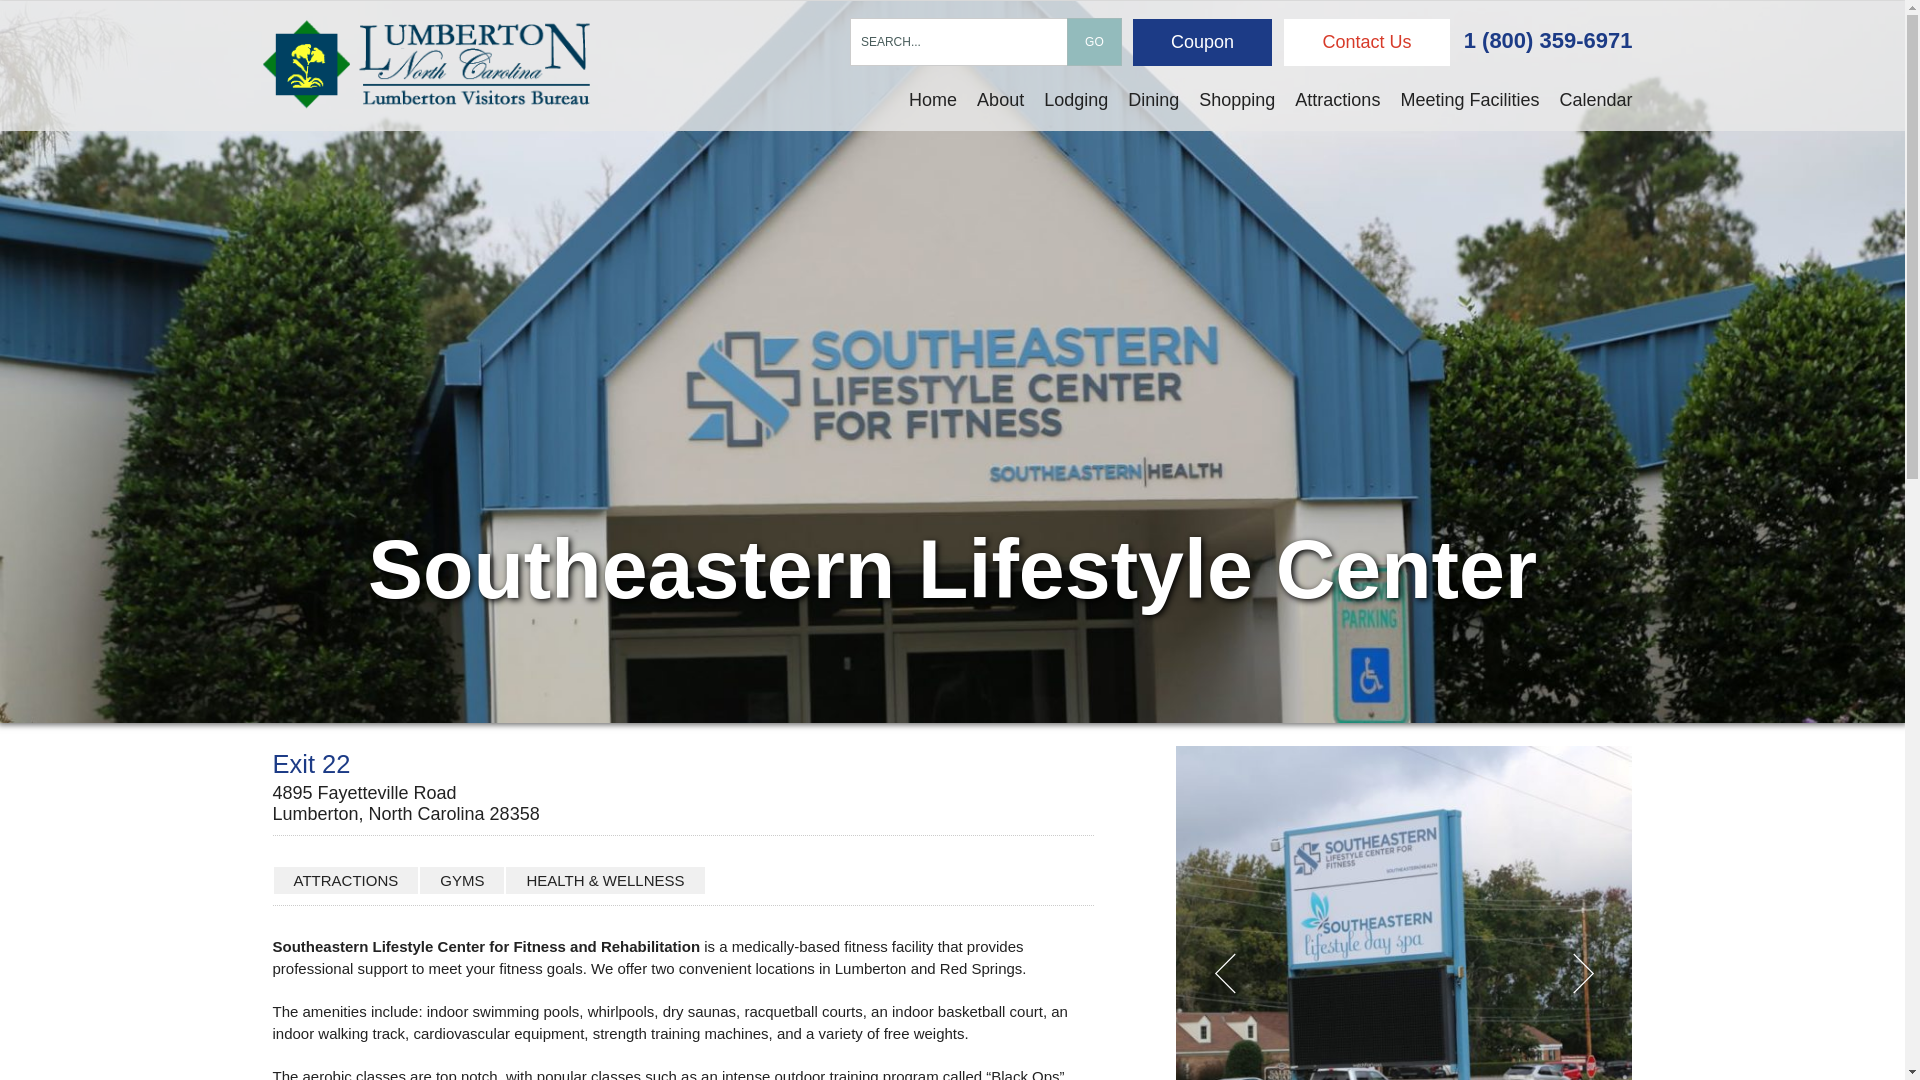 The height and width of the screenshot is (1080, 1920). Describe the element at coordinates (1202, 42) in the screenshot. I see `Coupon` at that location.